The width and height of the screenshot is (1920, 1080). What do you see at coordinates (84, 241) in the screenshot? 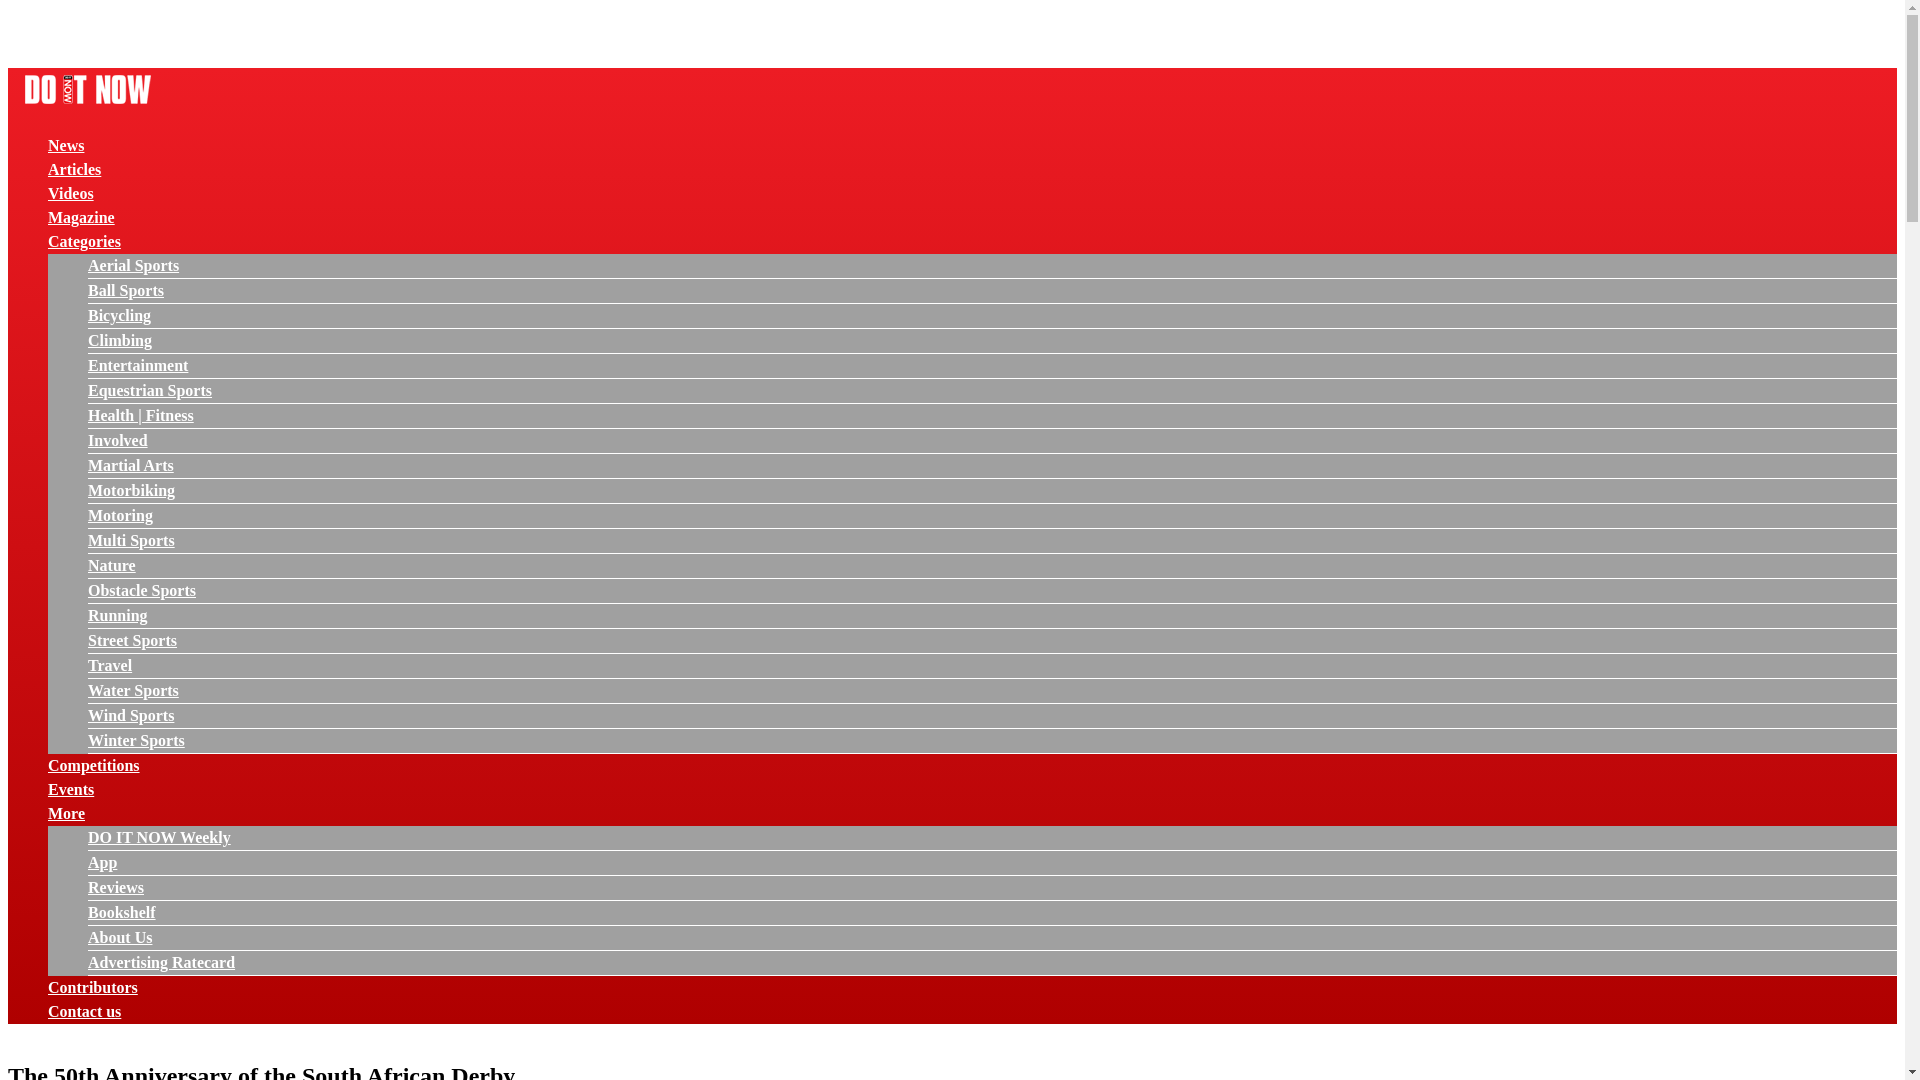
I see `Categories` at bounding box center [84, 241].